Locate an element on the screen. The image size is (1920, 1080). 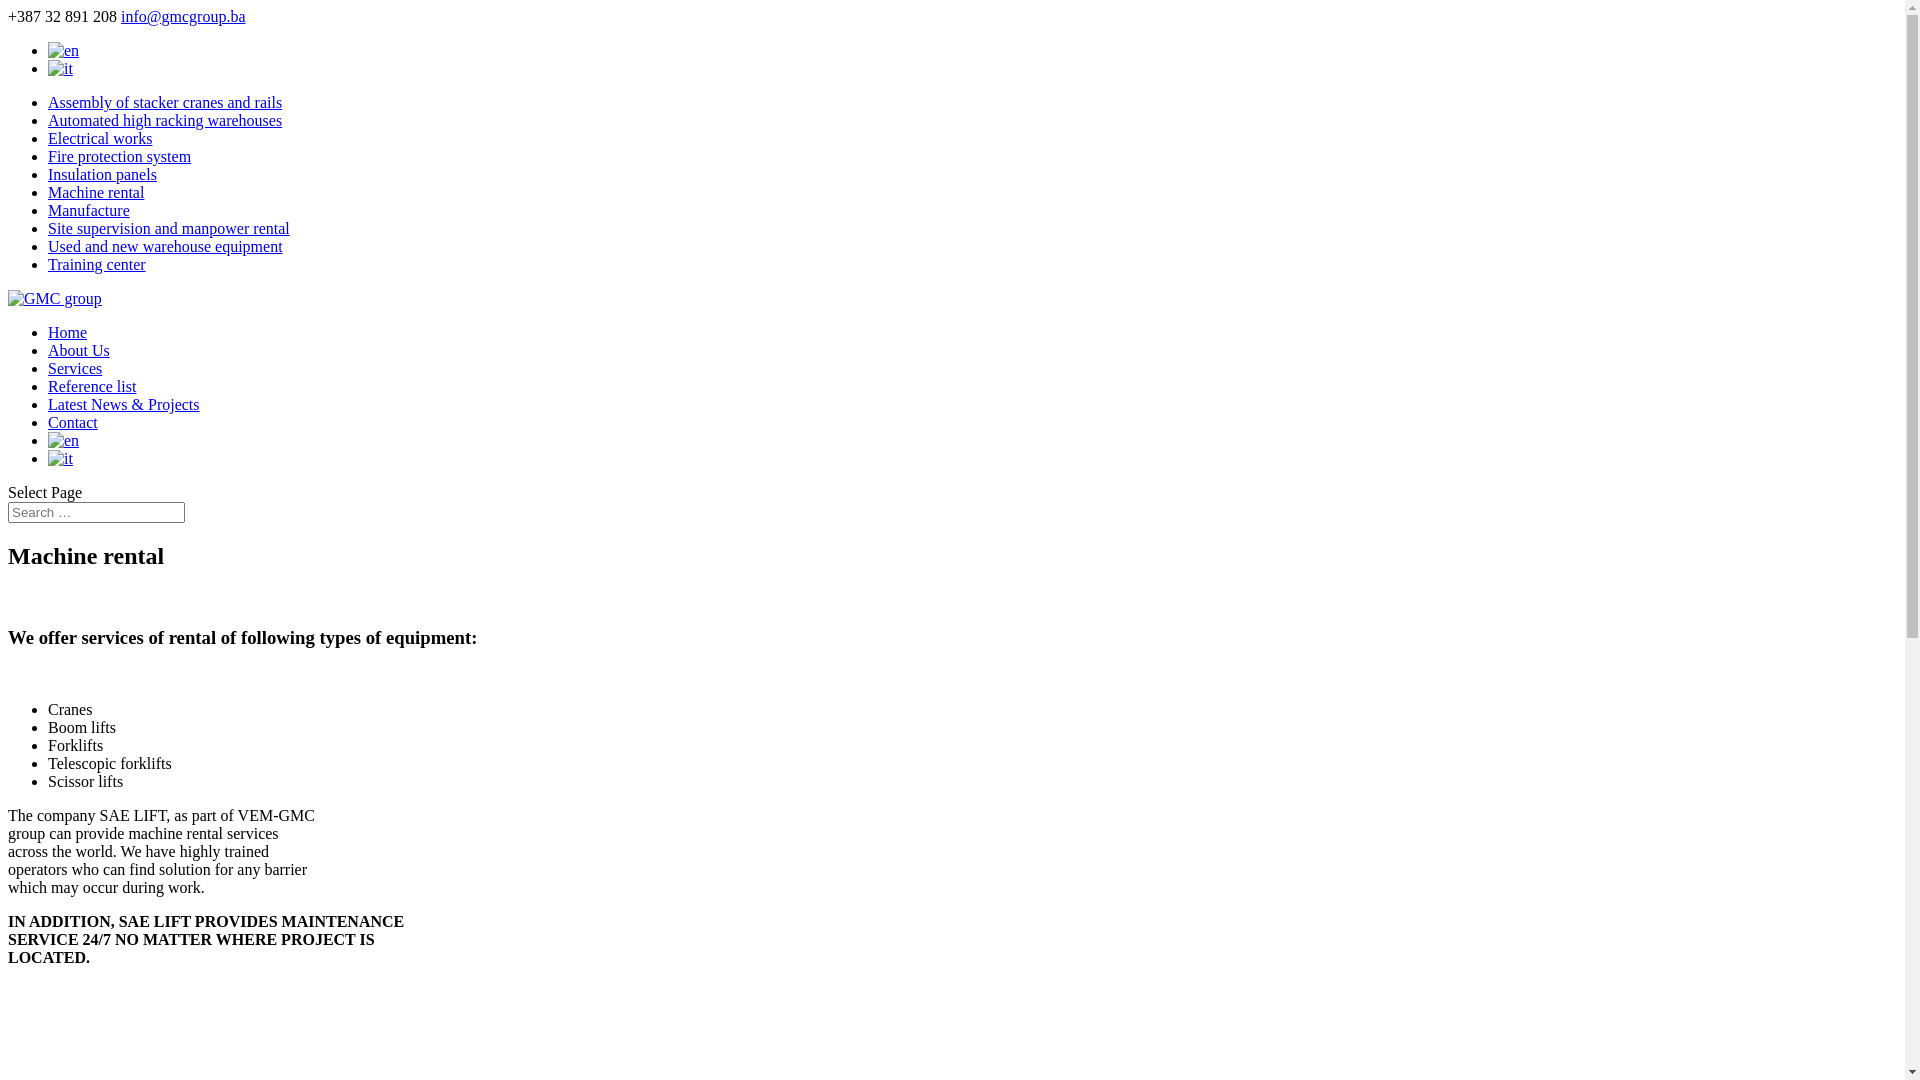
IT is located at coordinates (60, 68).